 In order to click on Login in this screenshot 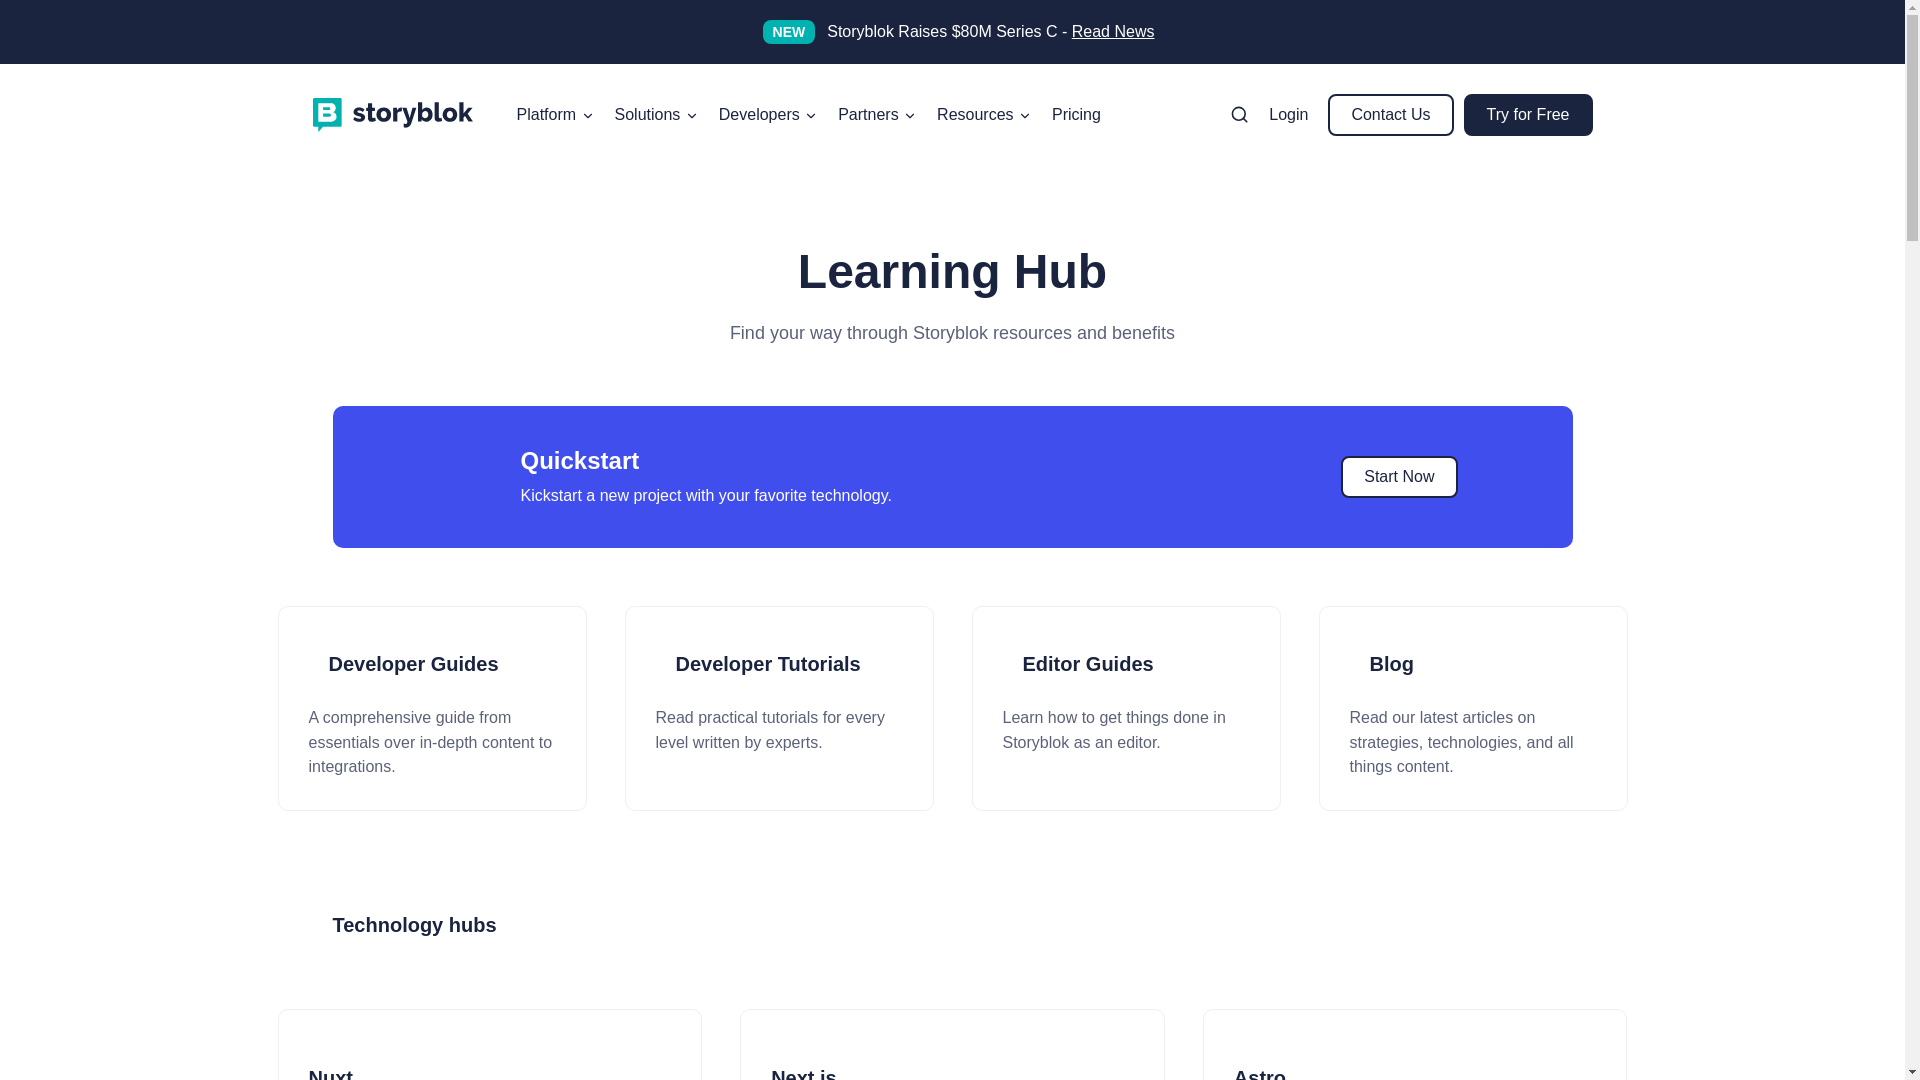, I will do `click(1288, 114)`.